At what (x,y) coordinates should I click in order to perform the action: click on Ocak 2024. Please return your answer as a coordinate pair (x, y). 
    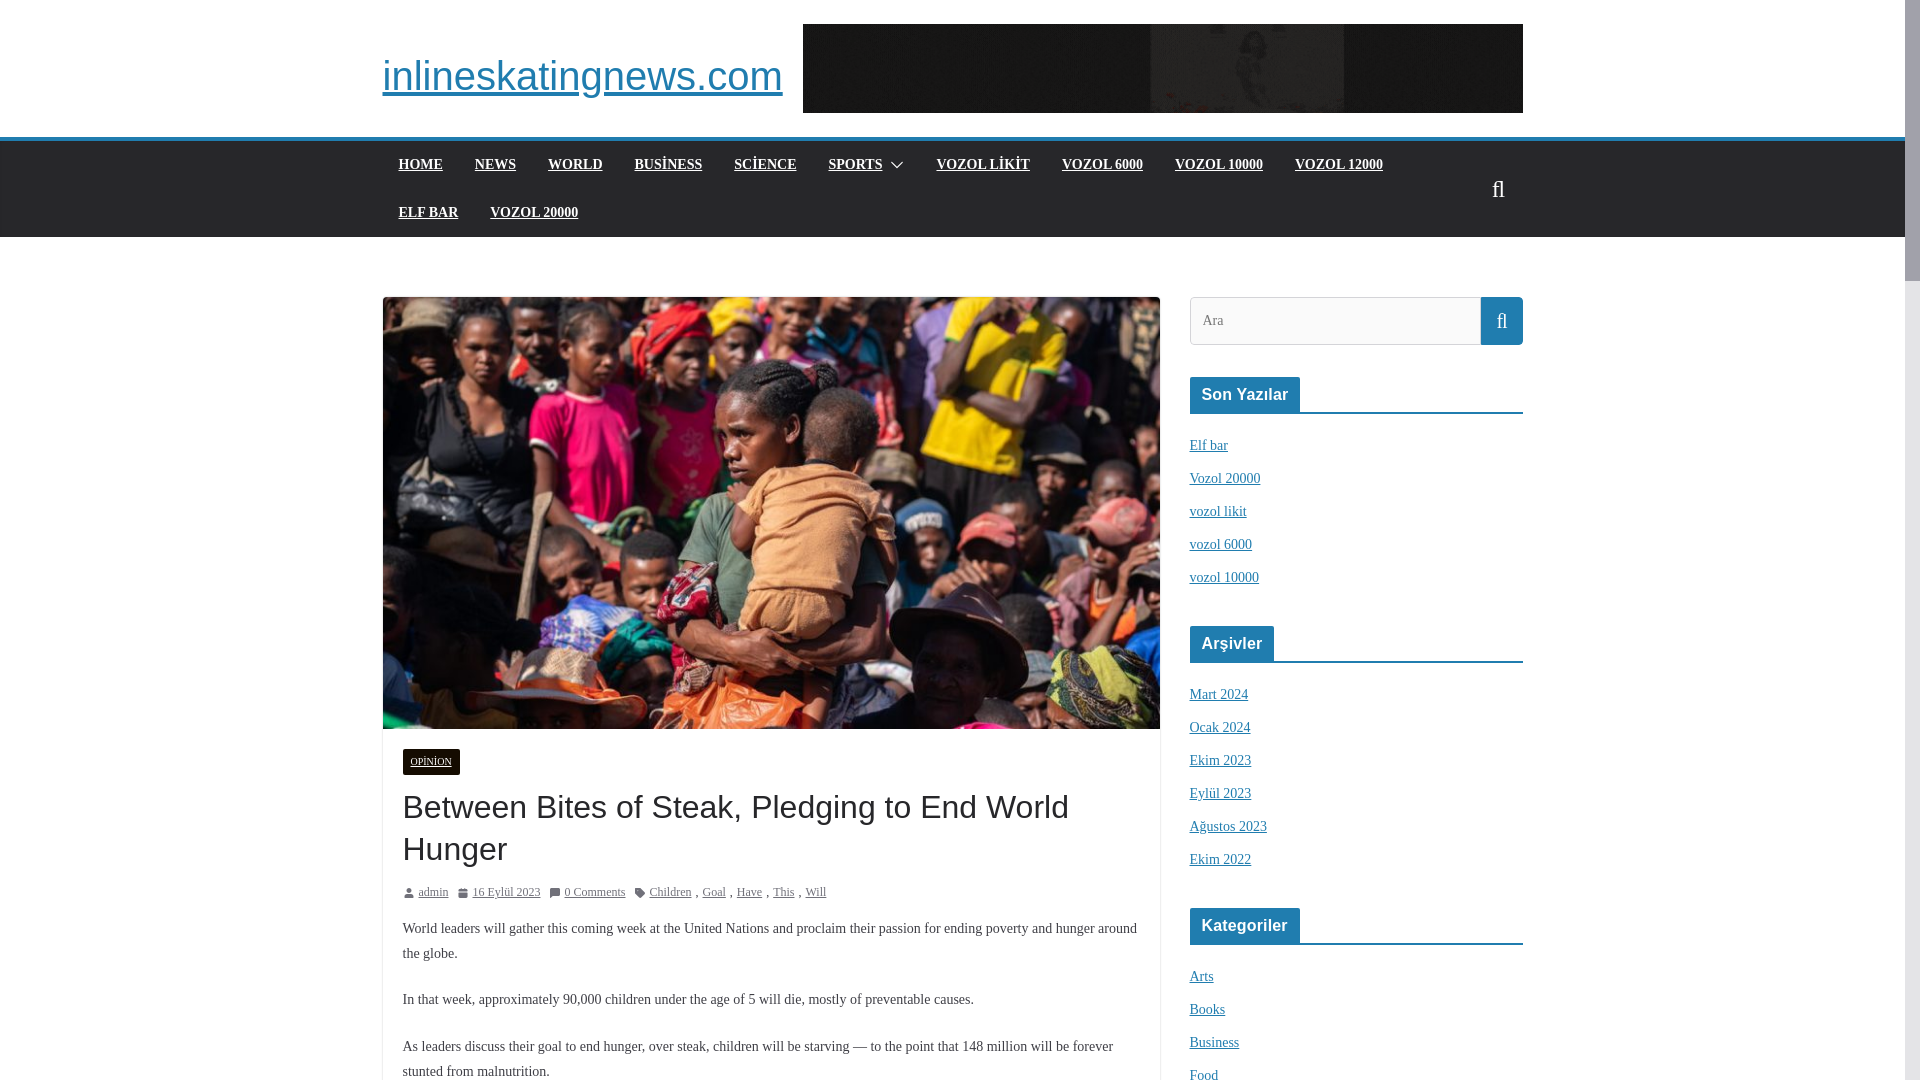
    Looking at the image, I should click on (1220, 728).